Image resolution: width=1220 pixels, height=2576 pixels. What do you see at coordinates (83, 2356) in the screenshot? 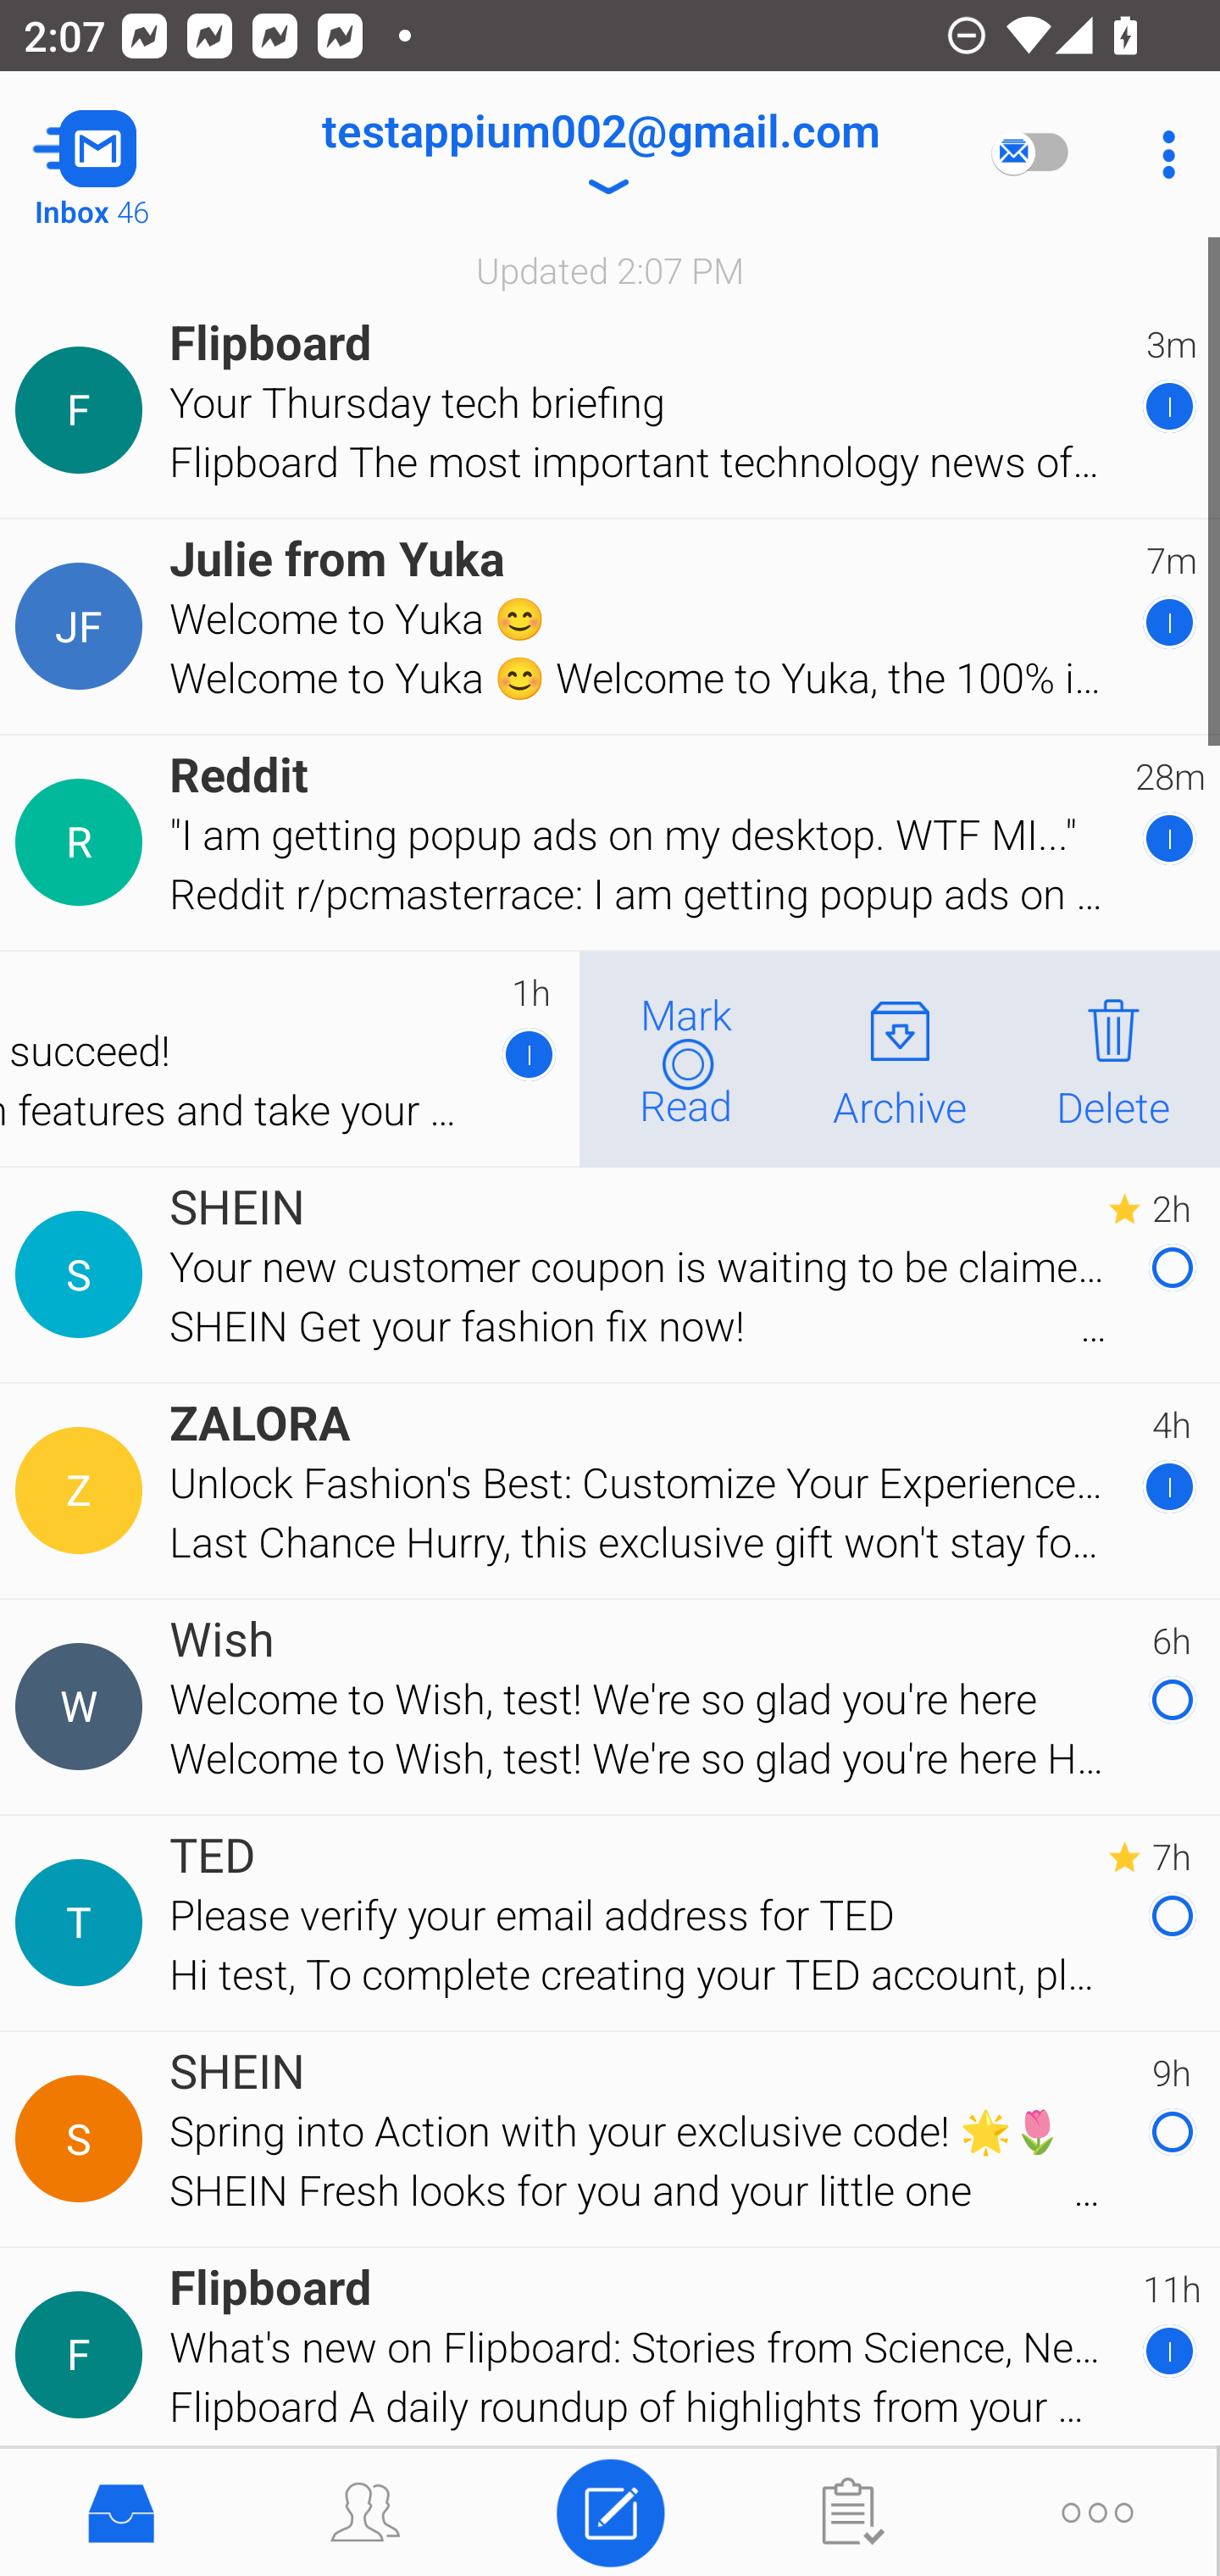
I see `Contact Details` at bounding box center [83, 2356].